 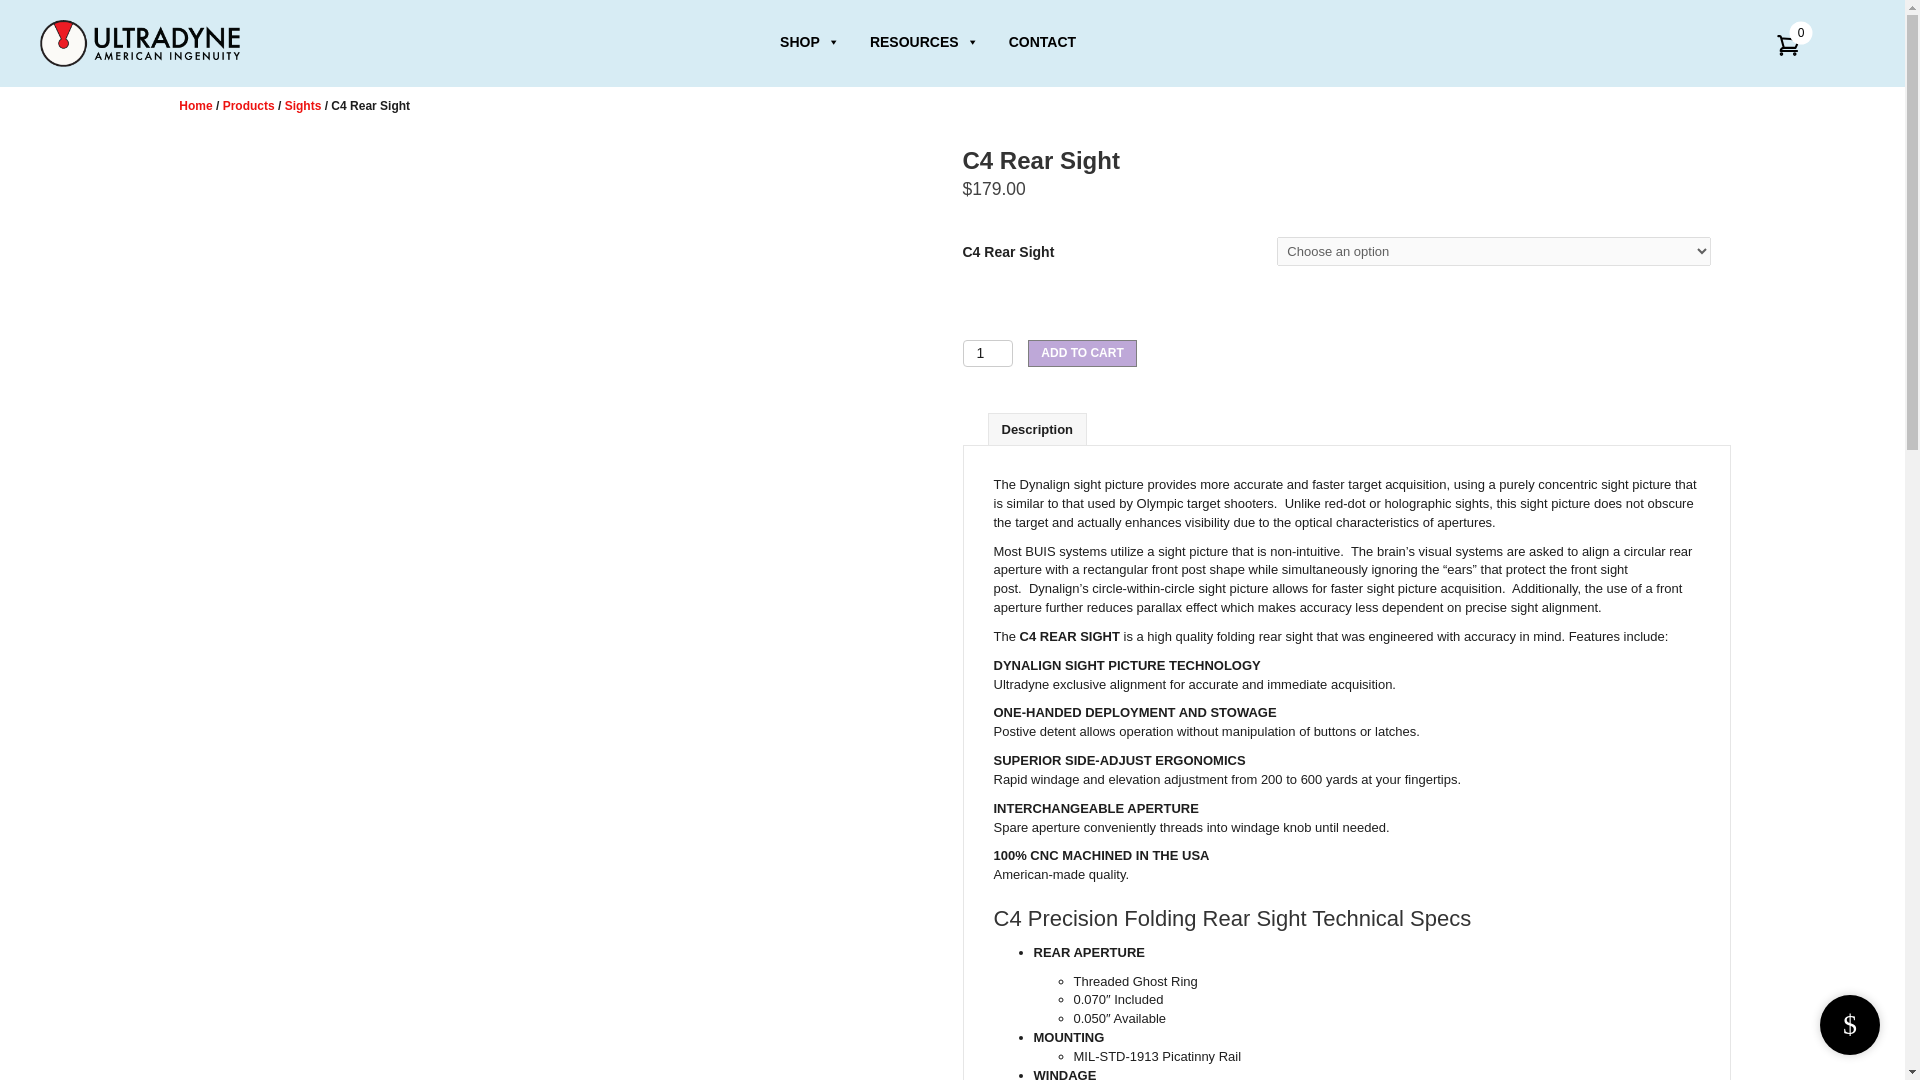 What do you see at coordinates (987, 354) in the screenshot?
I see `1` at bounding box center [987, 354].